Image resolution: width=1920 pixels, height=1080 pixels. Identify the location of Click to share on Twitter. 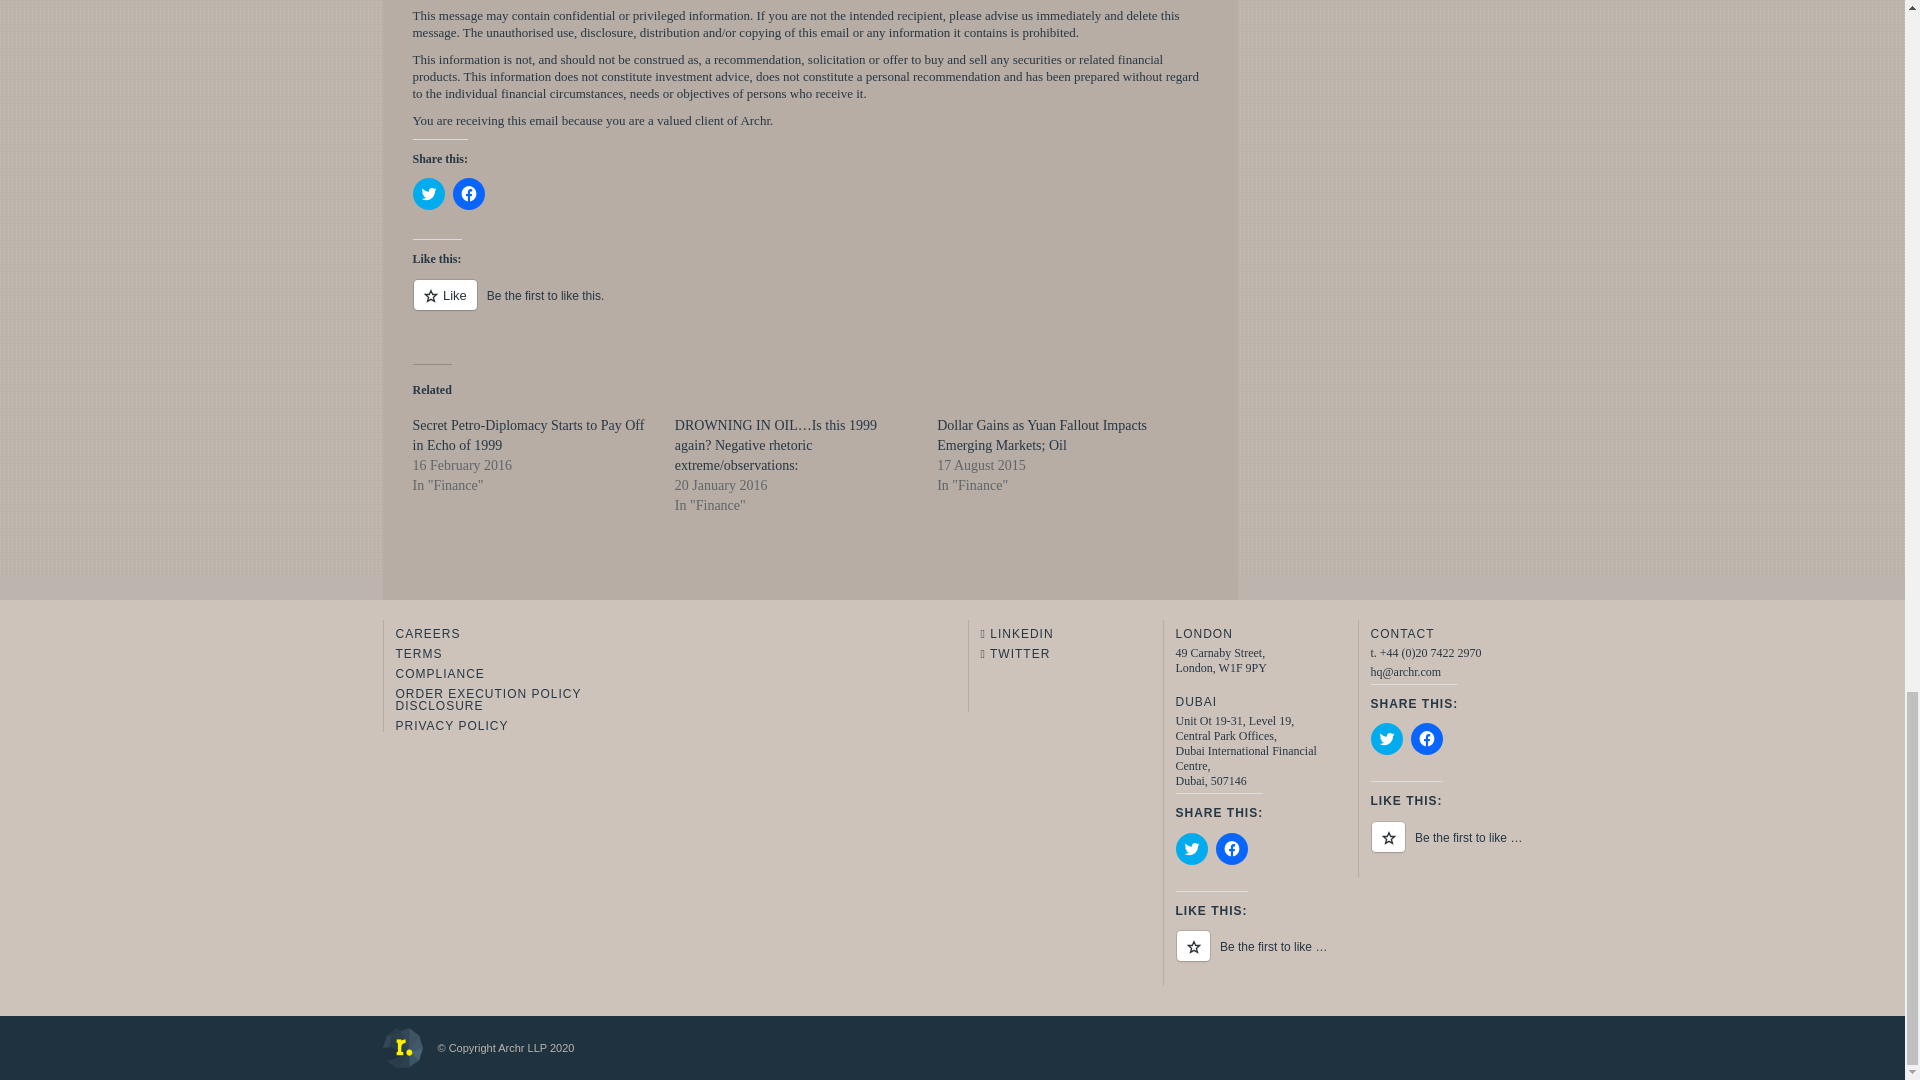
(1191, 848).